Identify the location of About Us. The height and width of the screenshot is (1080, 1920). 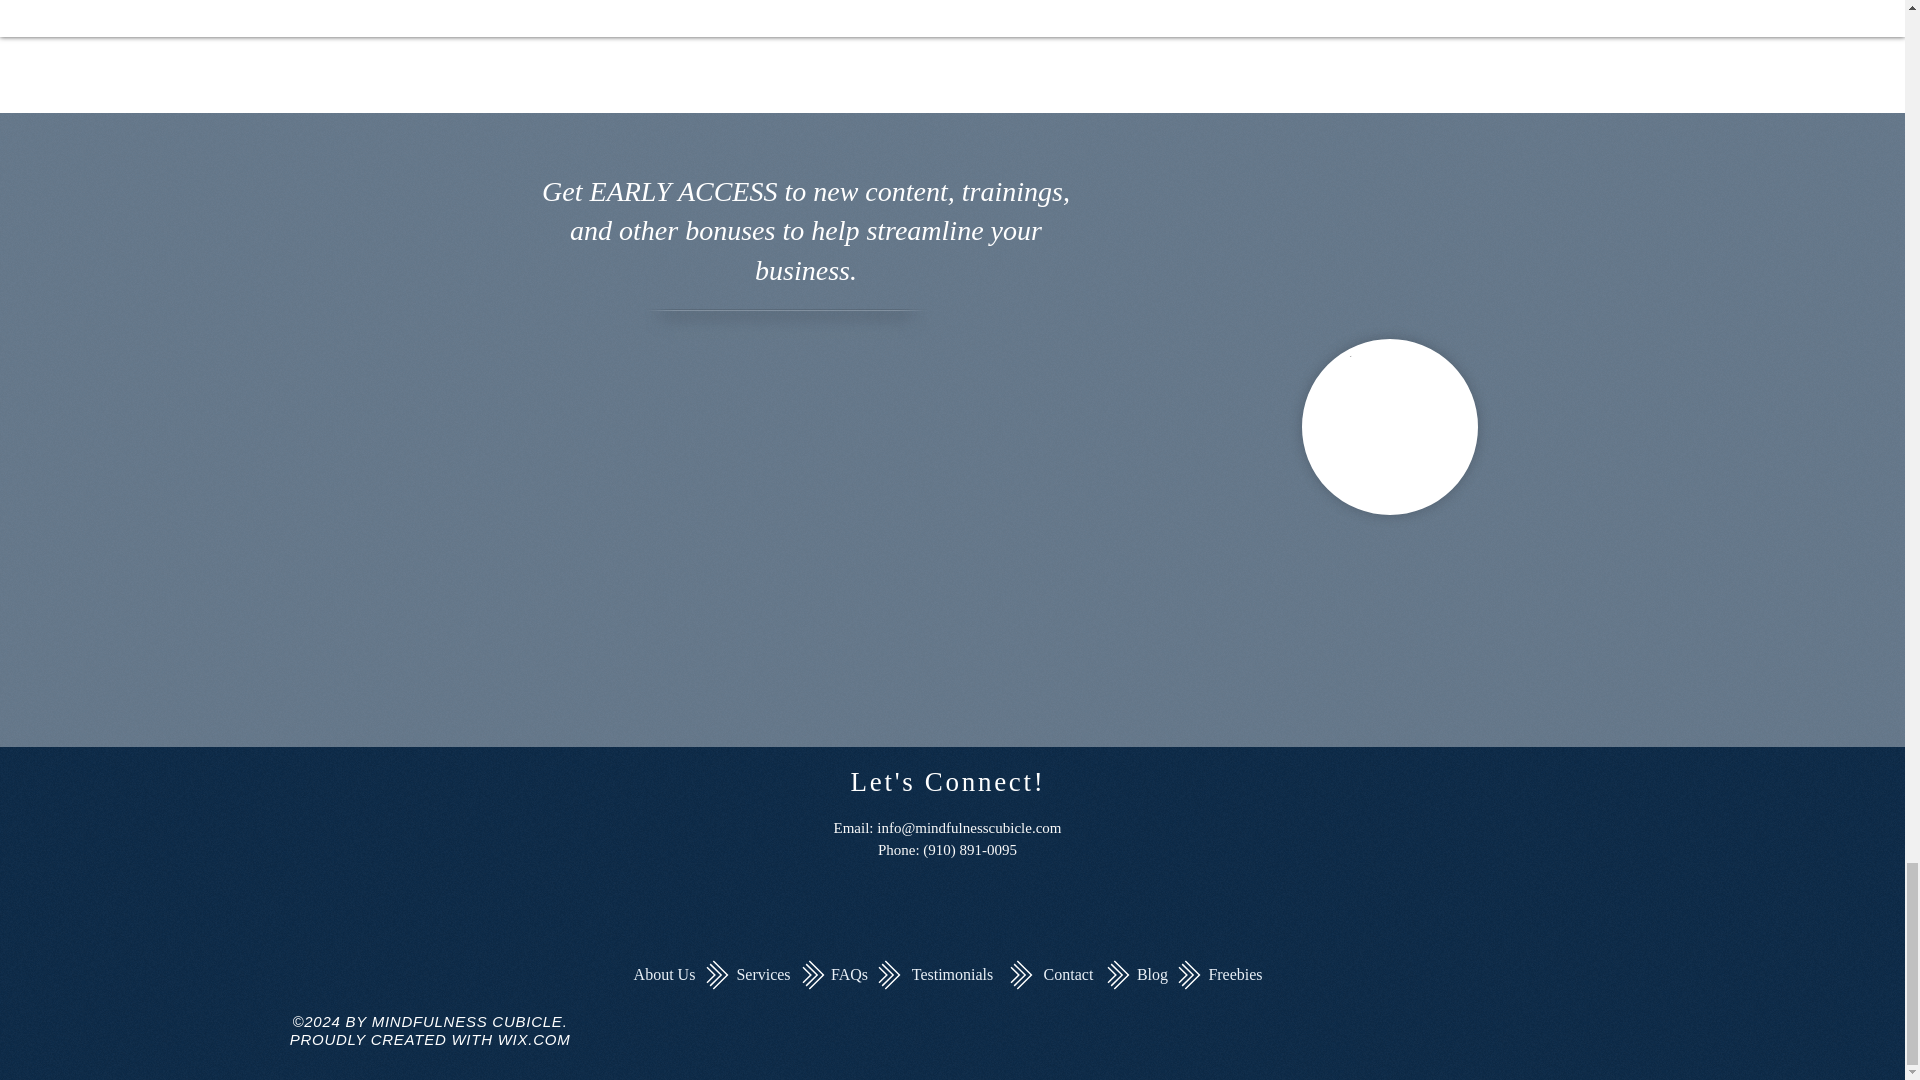
(664, 974).